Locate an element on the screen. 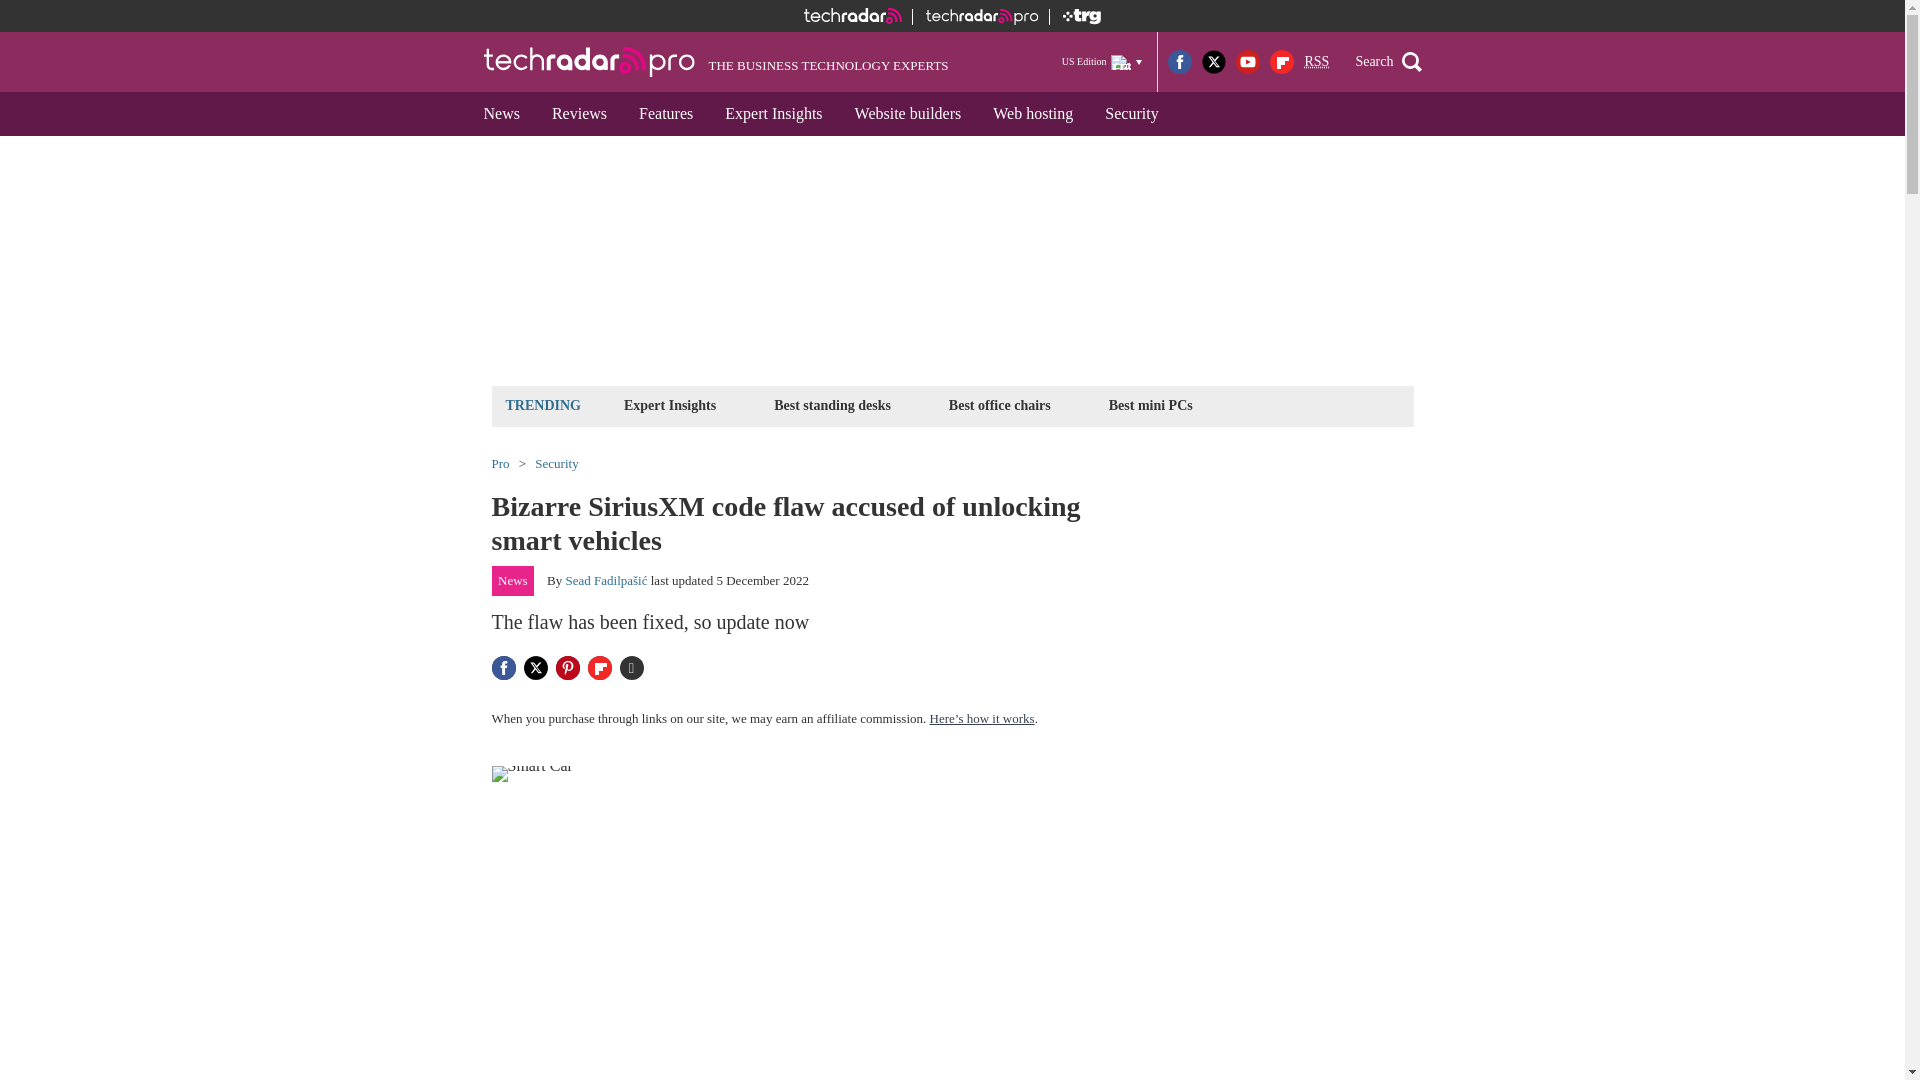 This screenshot has width=1920, height=1080. Features is located at coordinates (665, 114).